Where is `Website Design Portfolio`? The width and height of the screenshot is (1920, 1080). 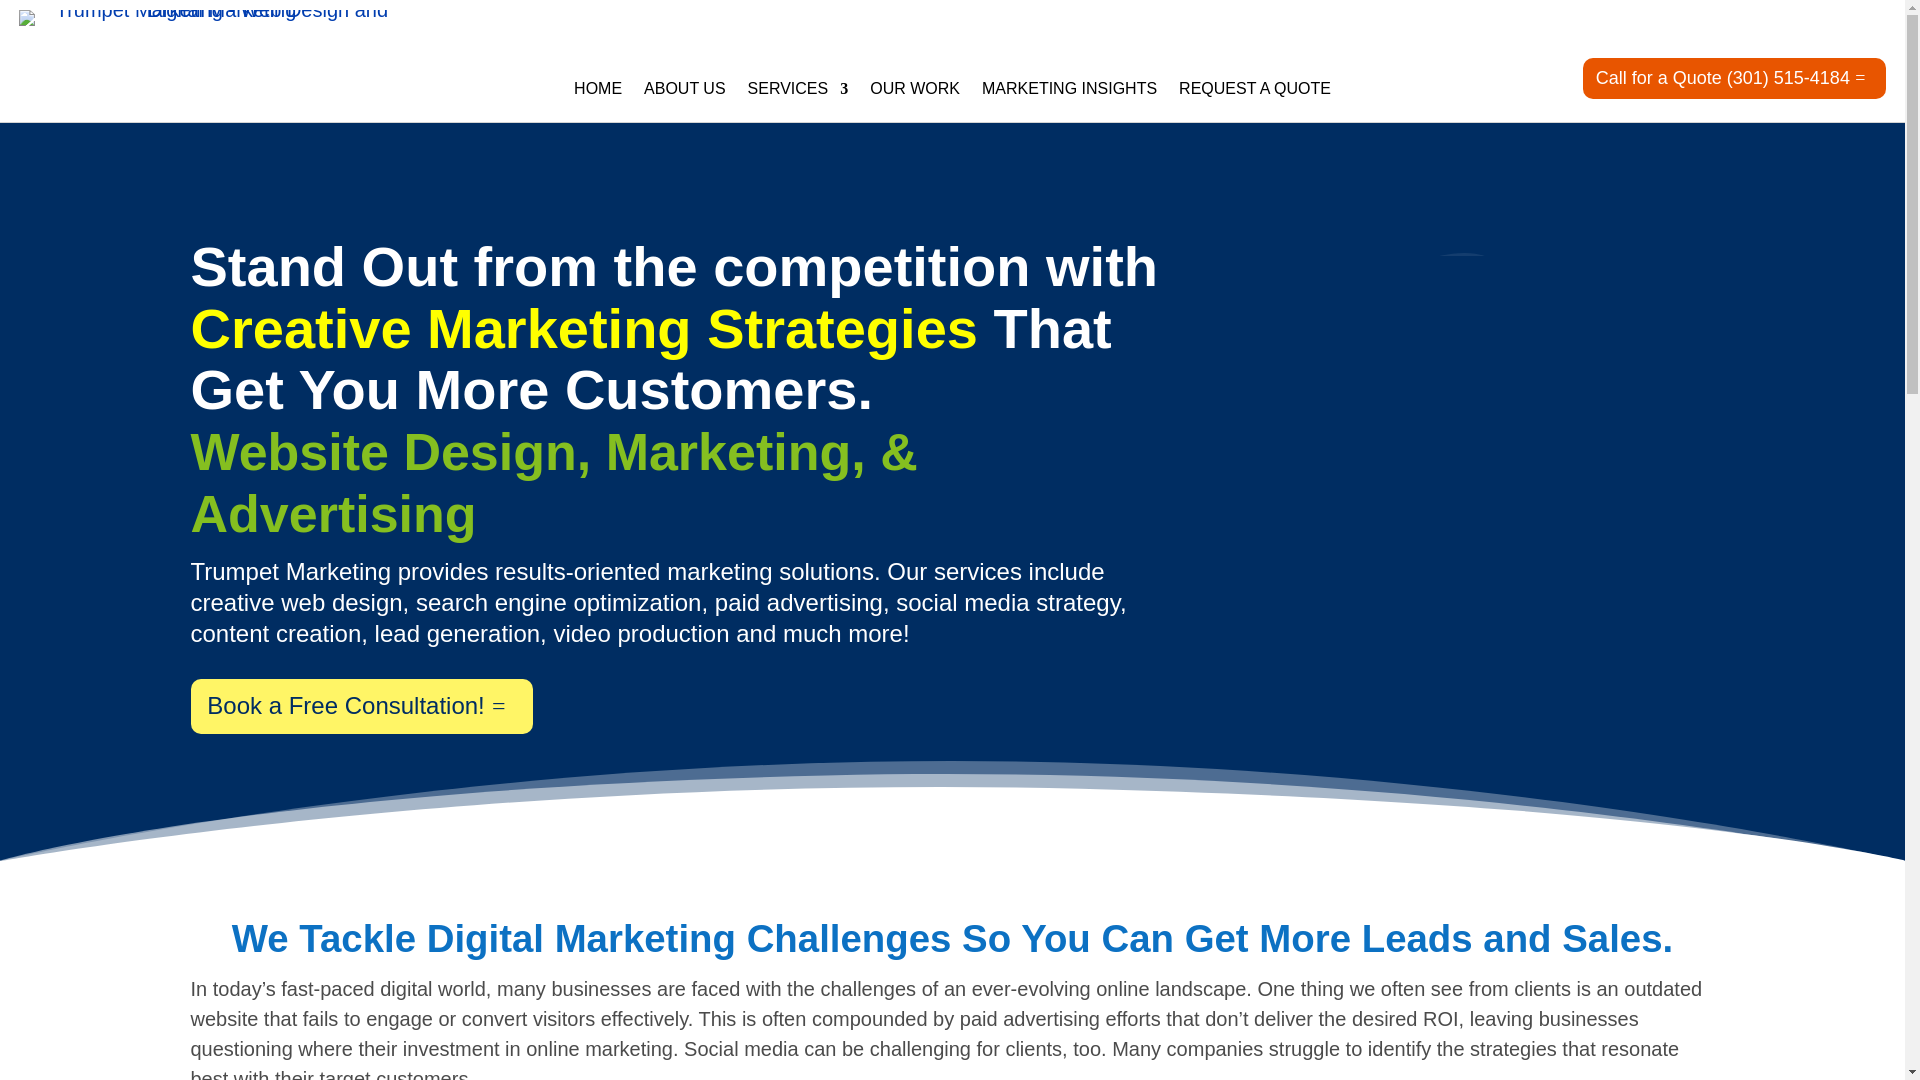
Website Design Portfolio is located at coordinates (914, 93).